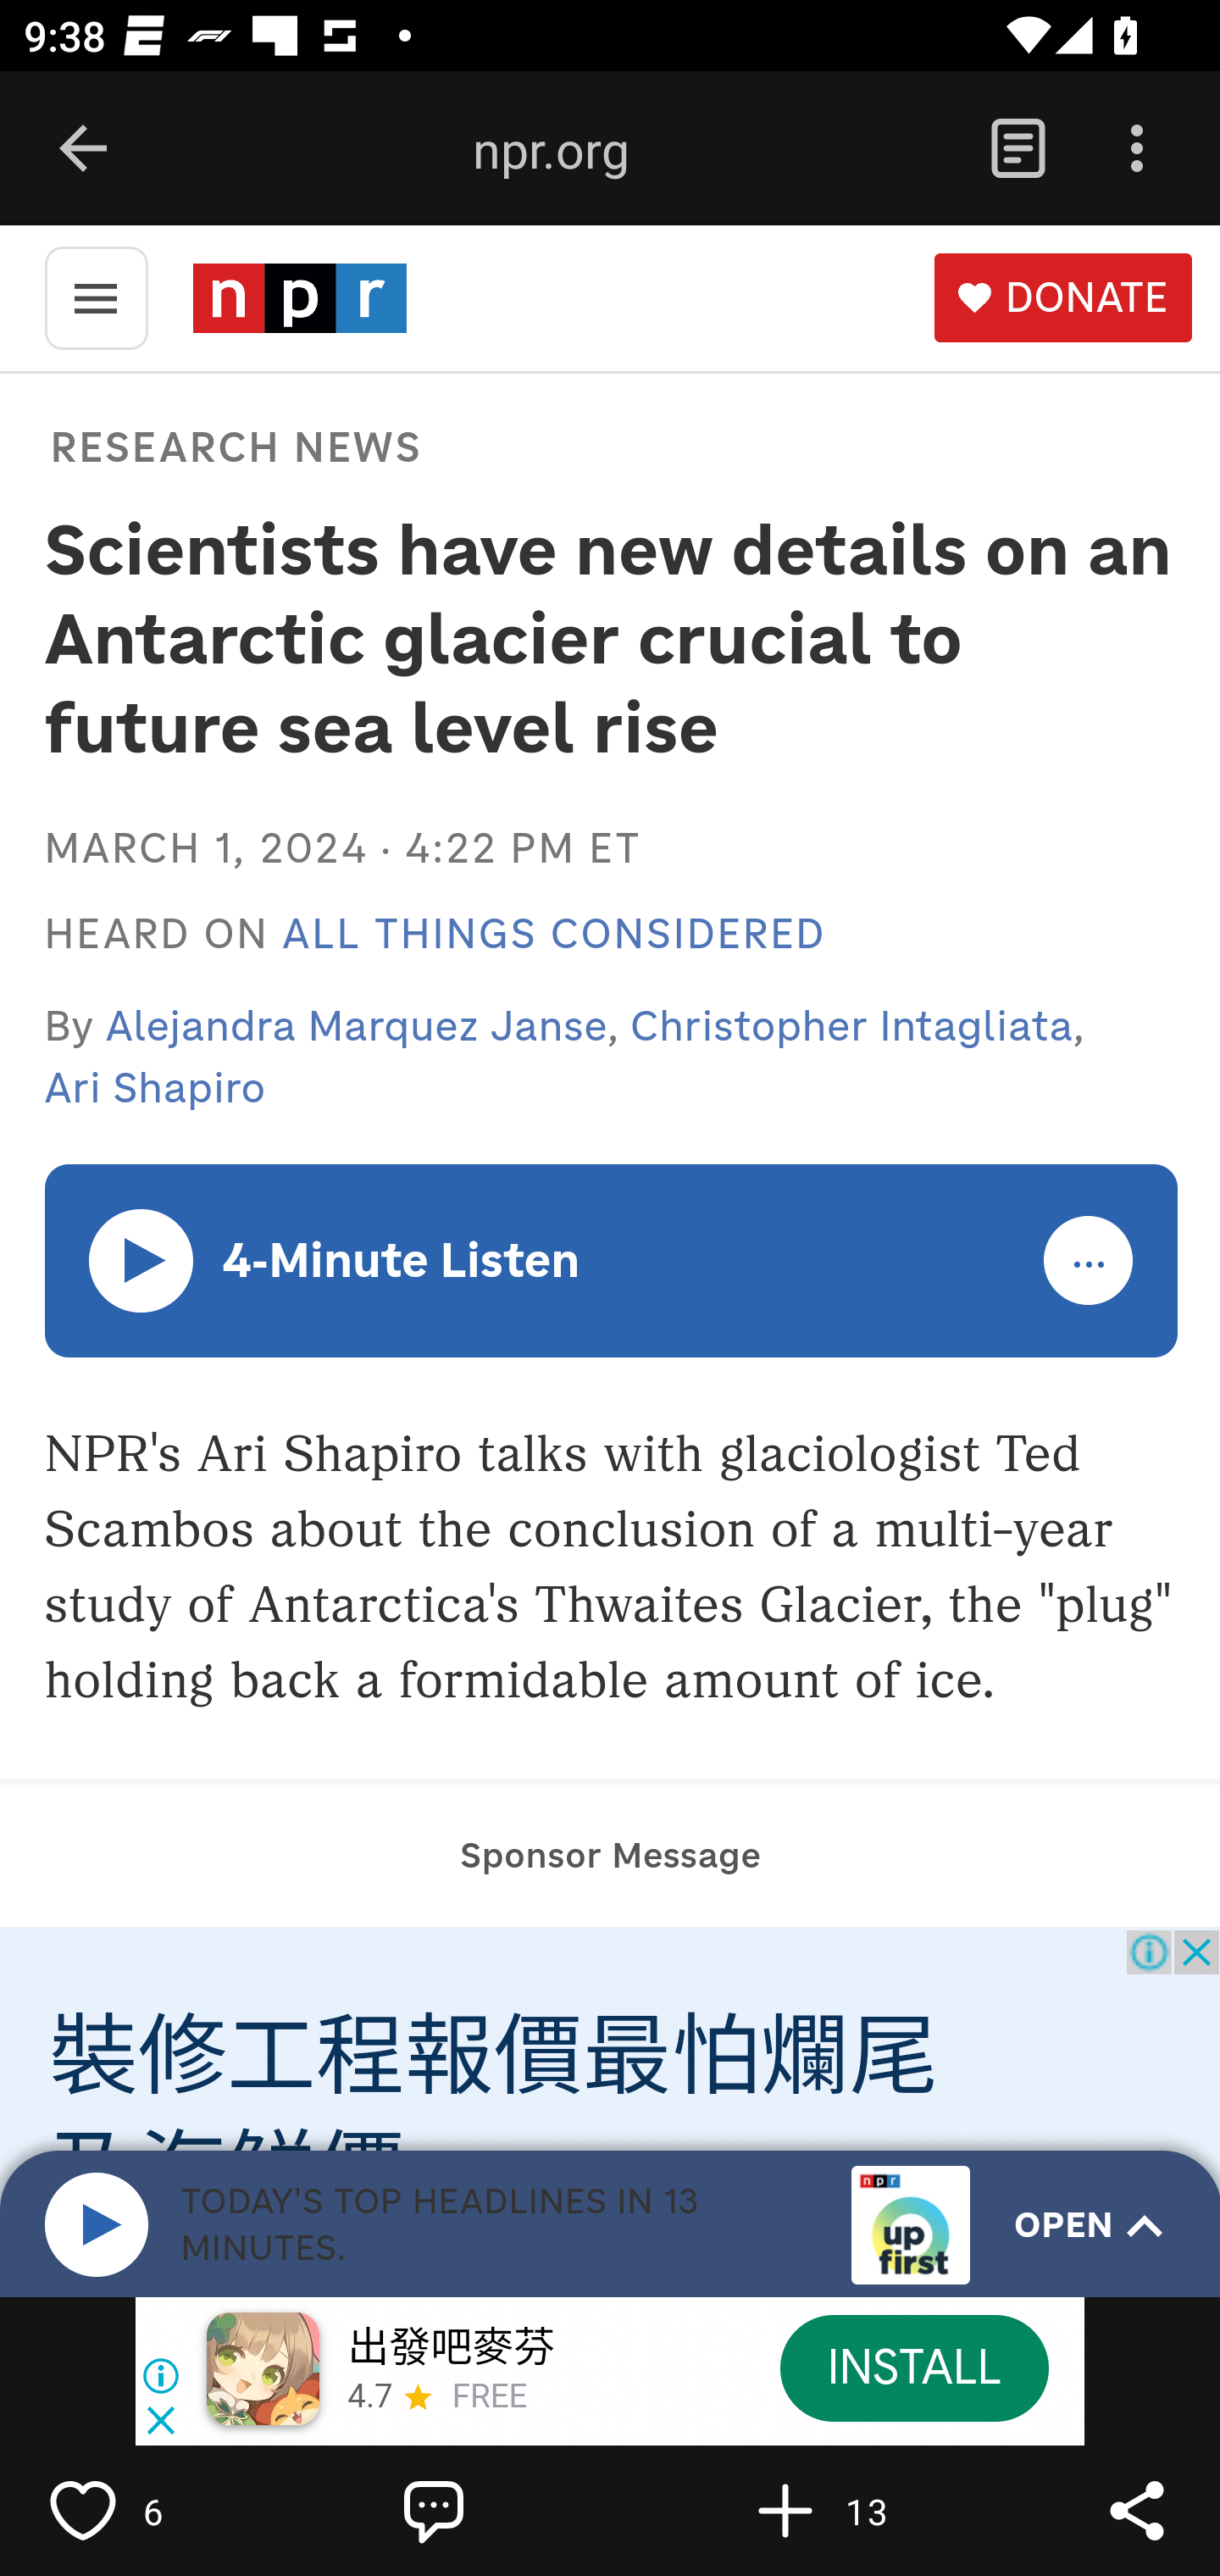 This screenshot has height=2576, width=1220. I want to click on FREE, so click(490, 2398).